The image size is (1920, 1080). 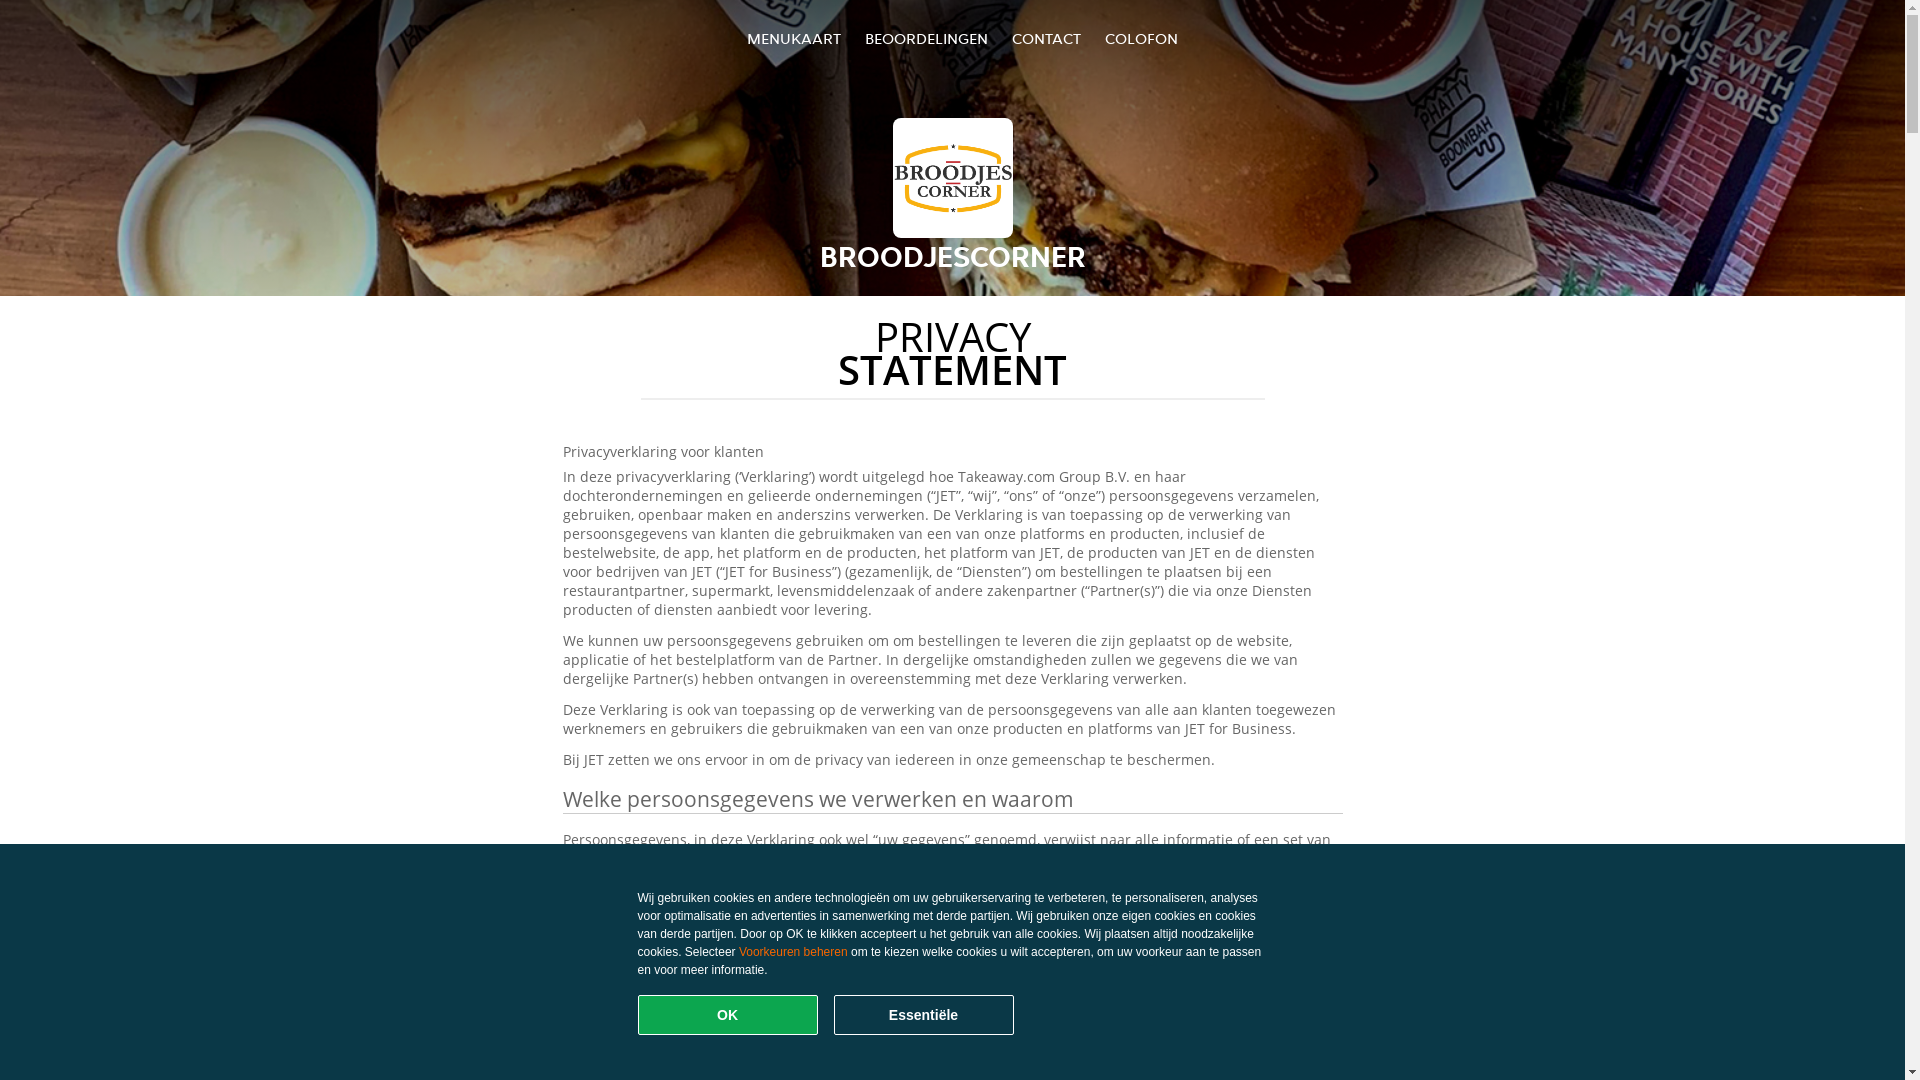 What do you see at coordinates (728, 1015) in the screenshot?
I see `OK` at bounding box center [728, 1015].